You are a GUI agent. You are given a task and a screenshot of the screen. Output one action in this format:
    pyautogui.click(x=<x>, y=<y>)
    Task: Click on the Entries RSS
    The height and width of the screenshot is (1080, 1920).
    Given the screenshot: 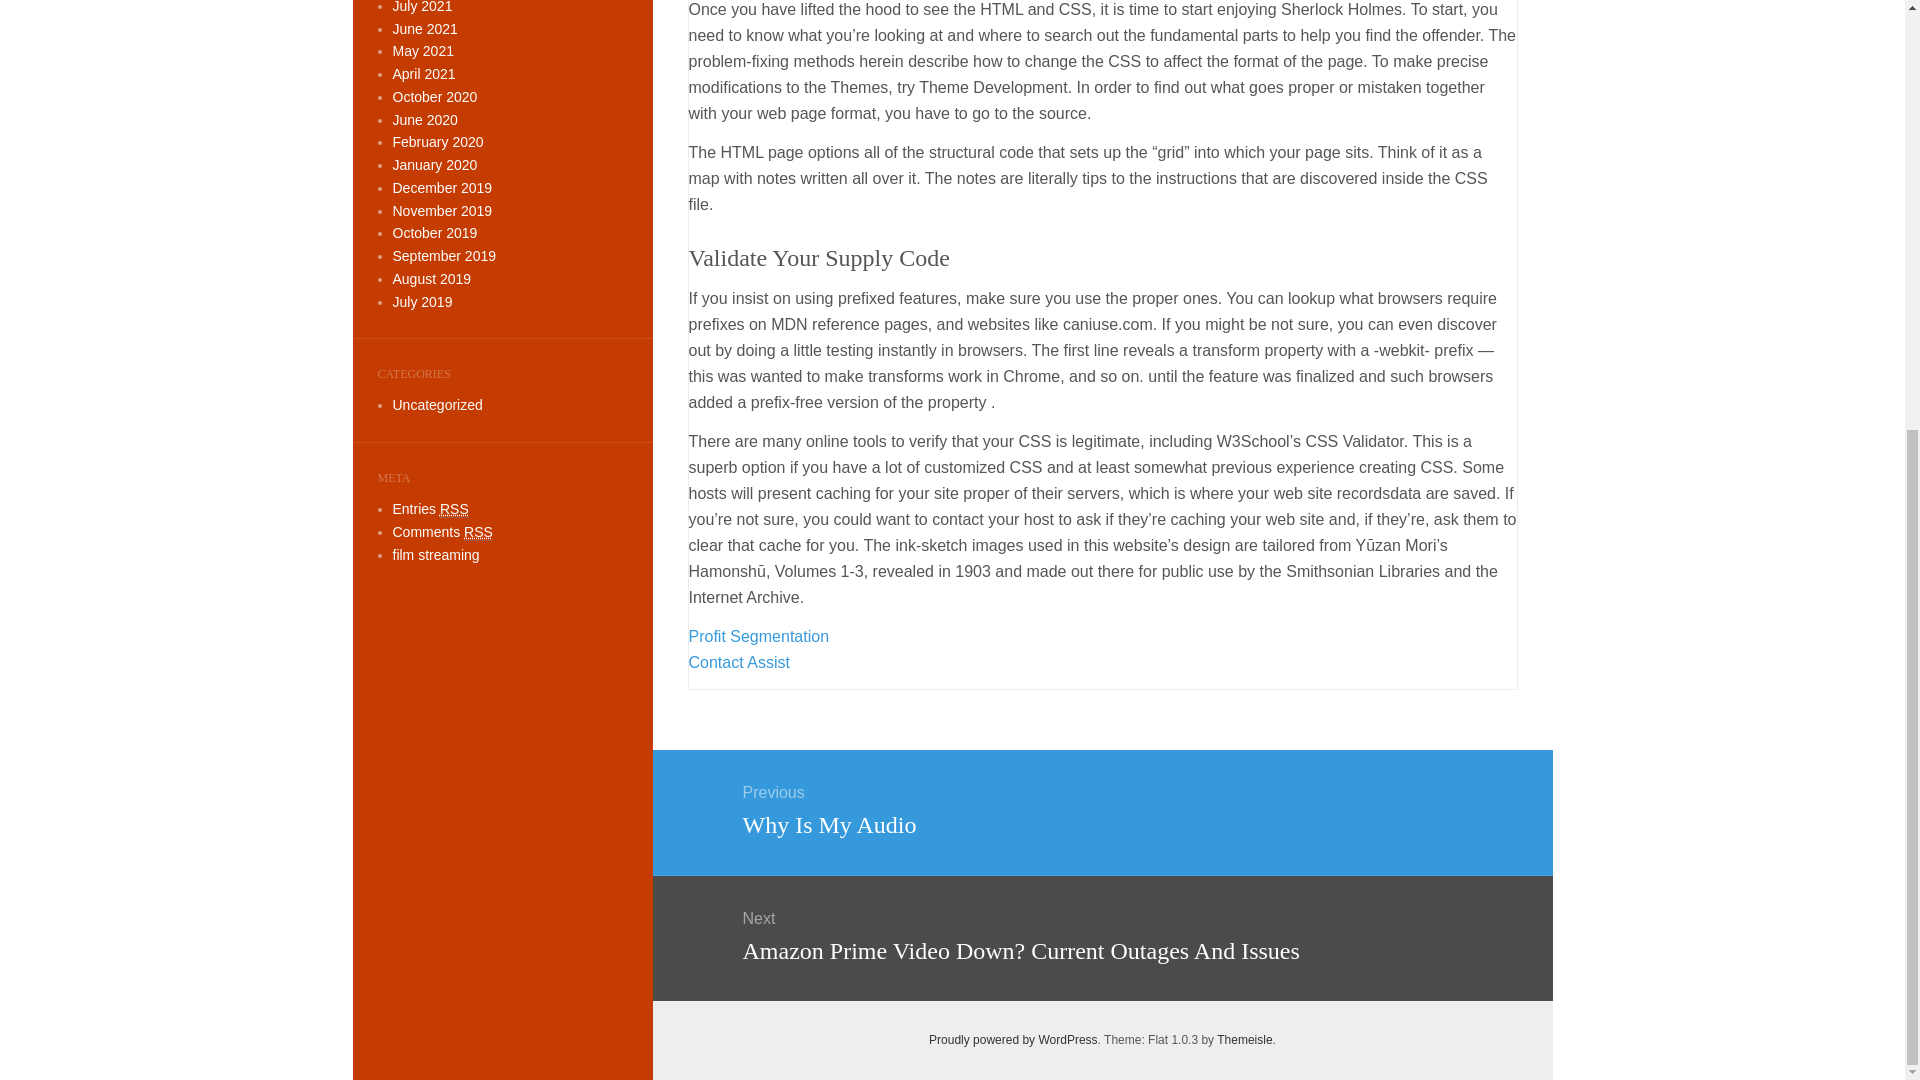 What is the action you would take?
    pyautogui.click(x=430, y=510)
    